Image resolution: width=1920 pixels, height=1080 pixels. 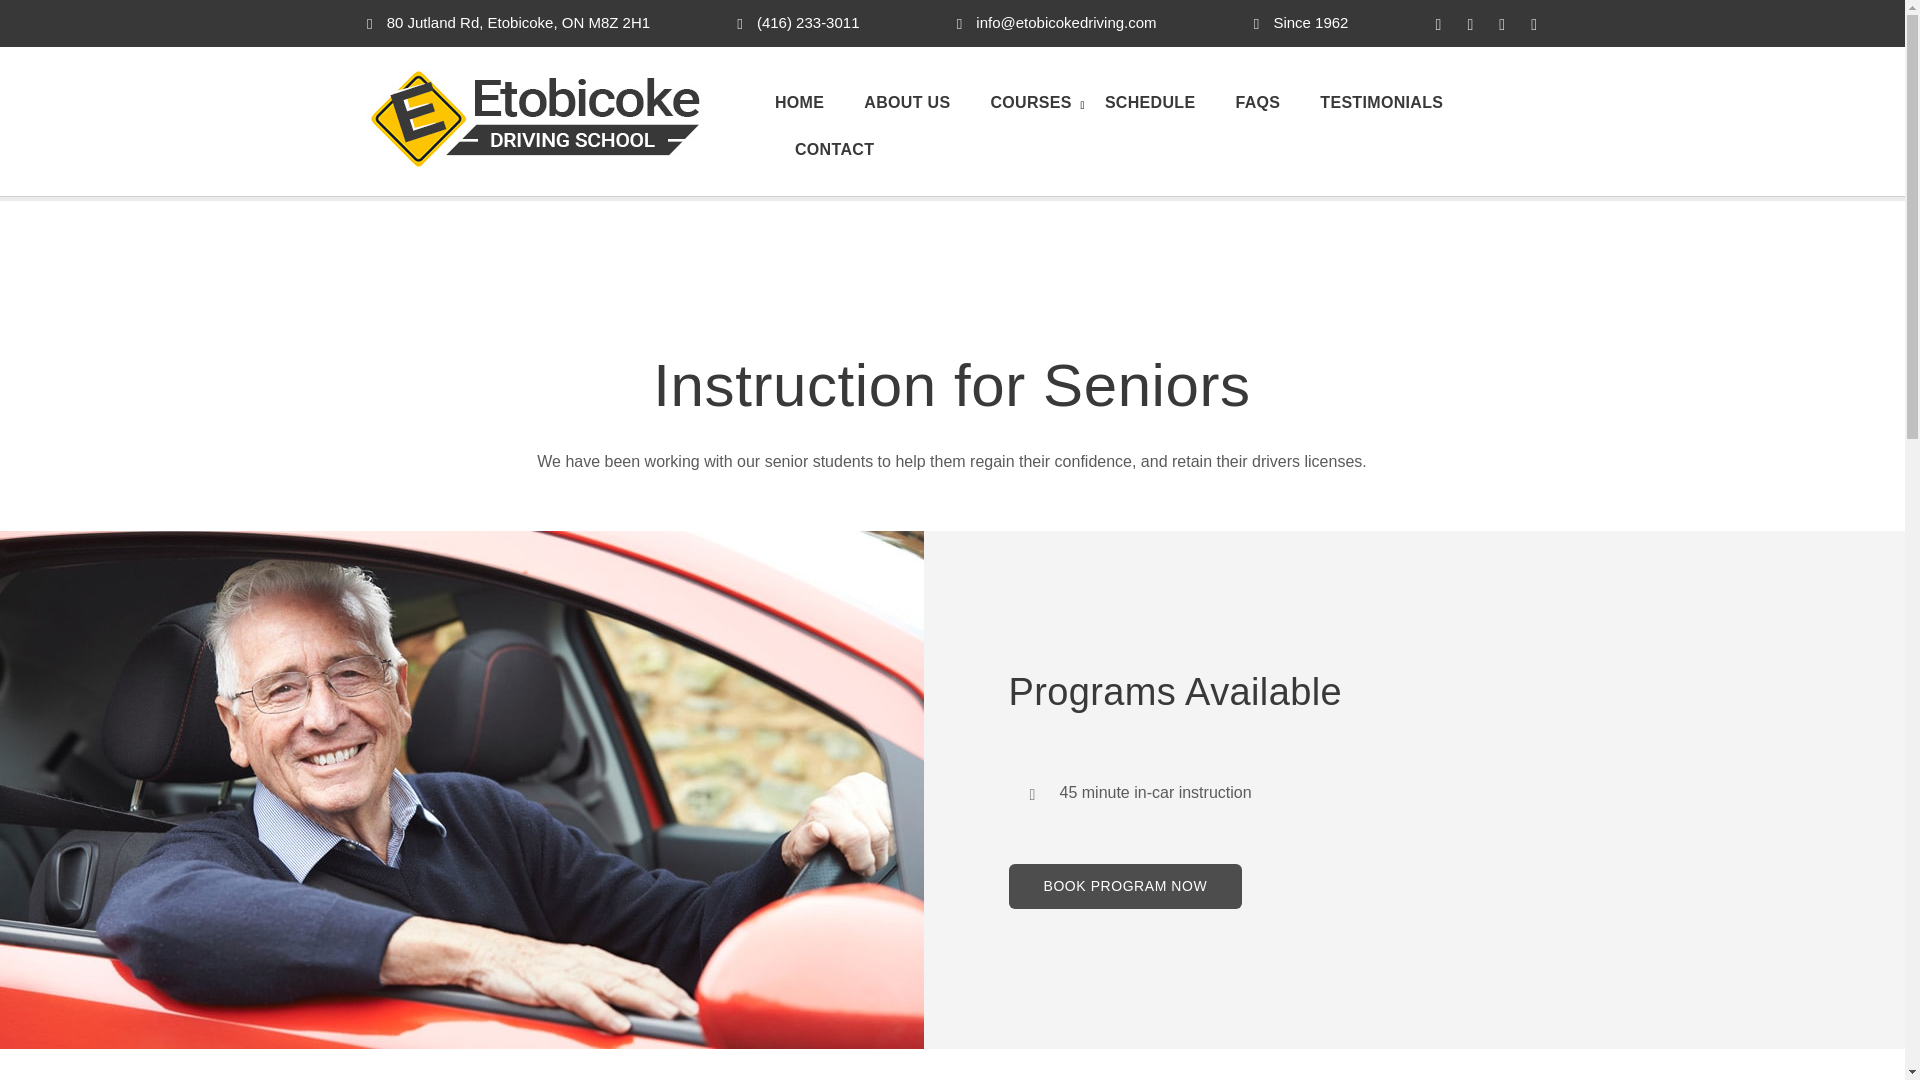 I want to click on BOOK PROGRAM NOW, so click(x=1125, y=886).